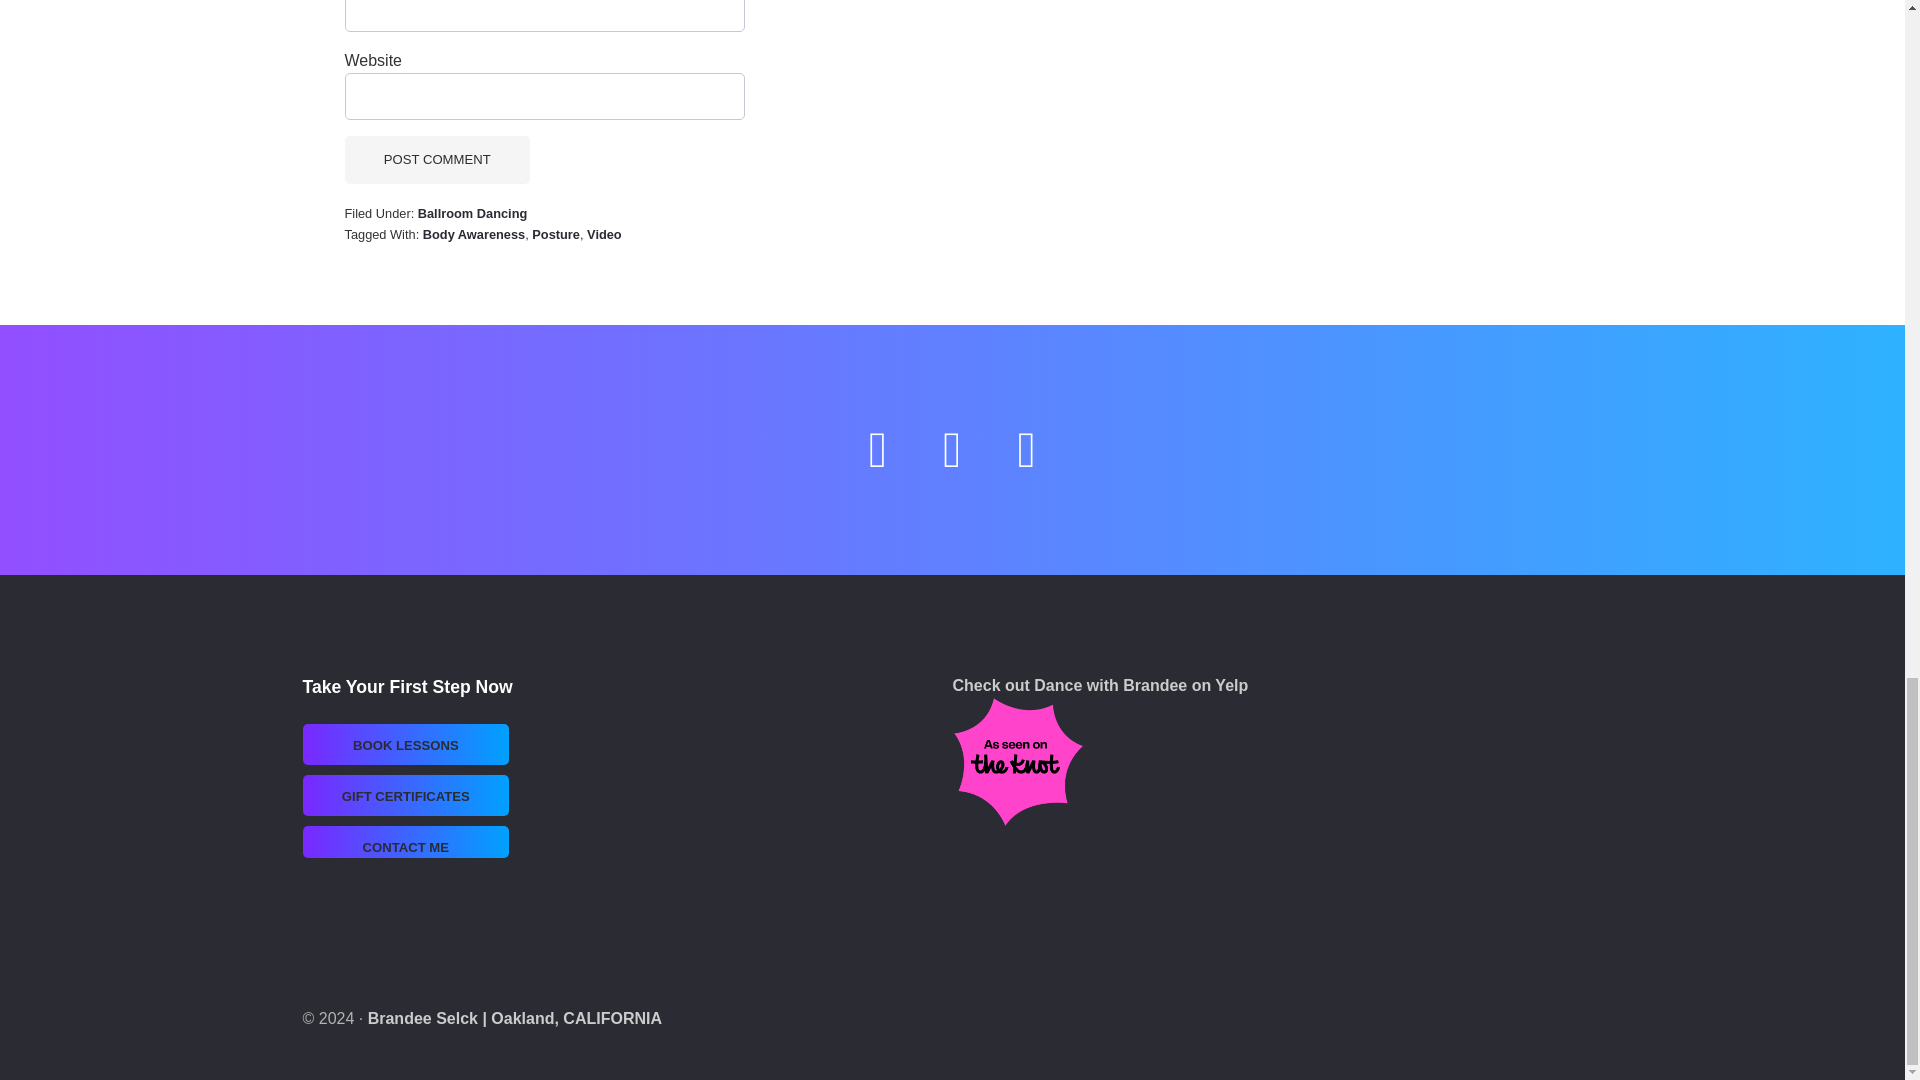  Describe the element at coordinates (604, 234) in the screenshot. I see `Video` at that location.